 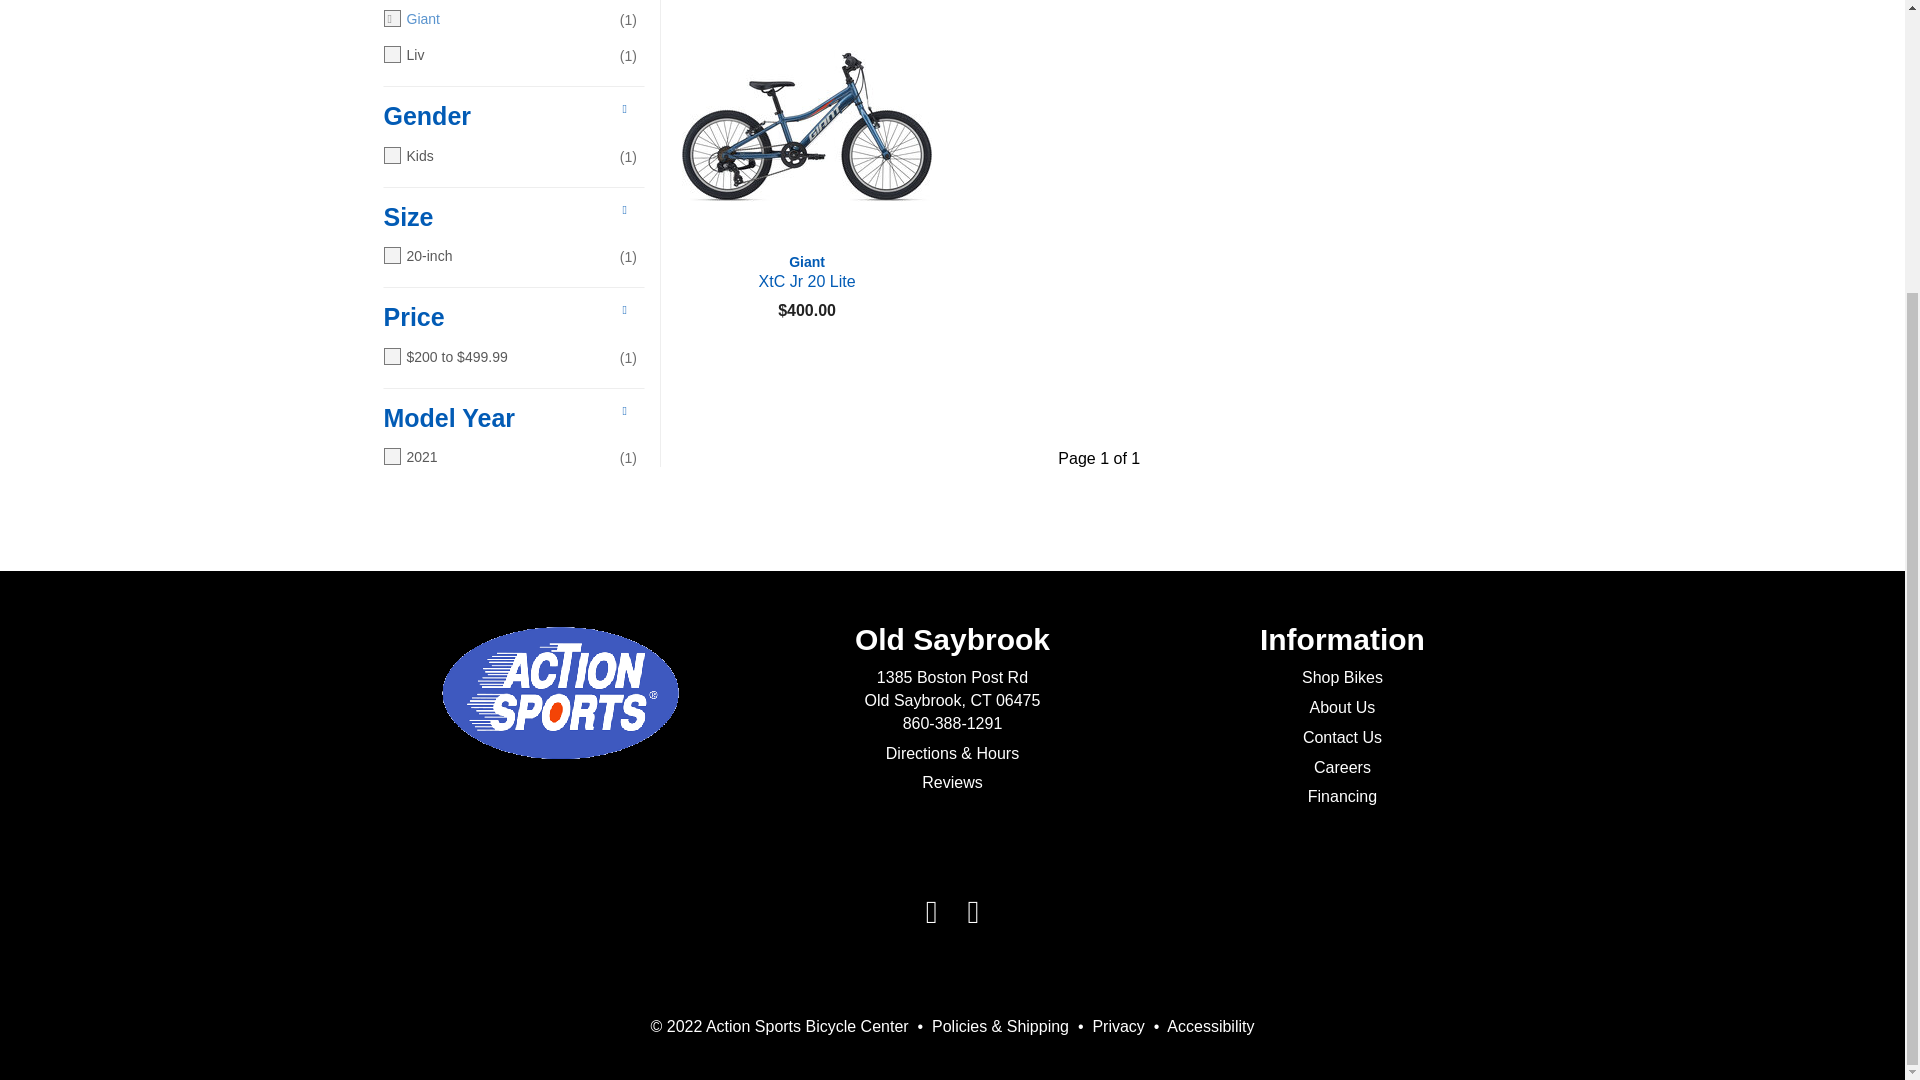 I want to click on Brands, so click(x=806, y=271).